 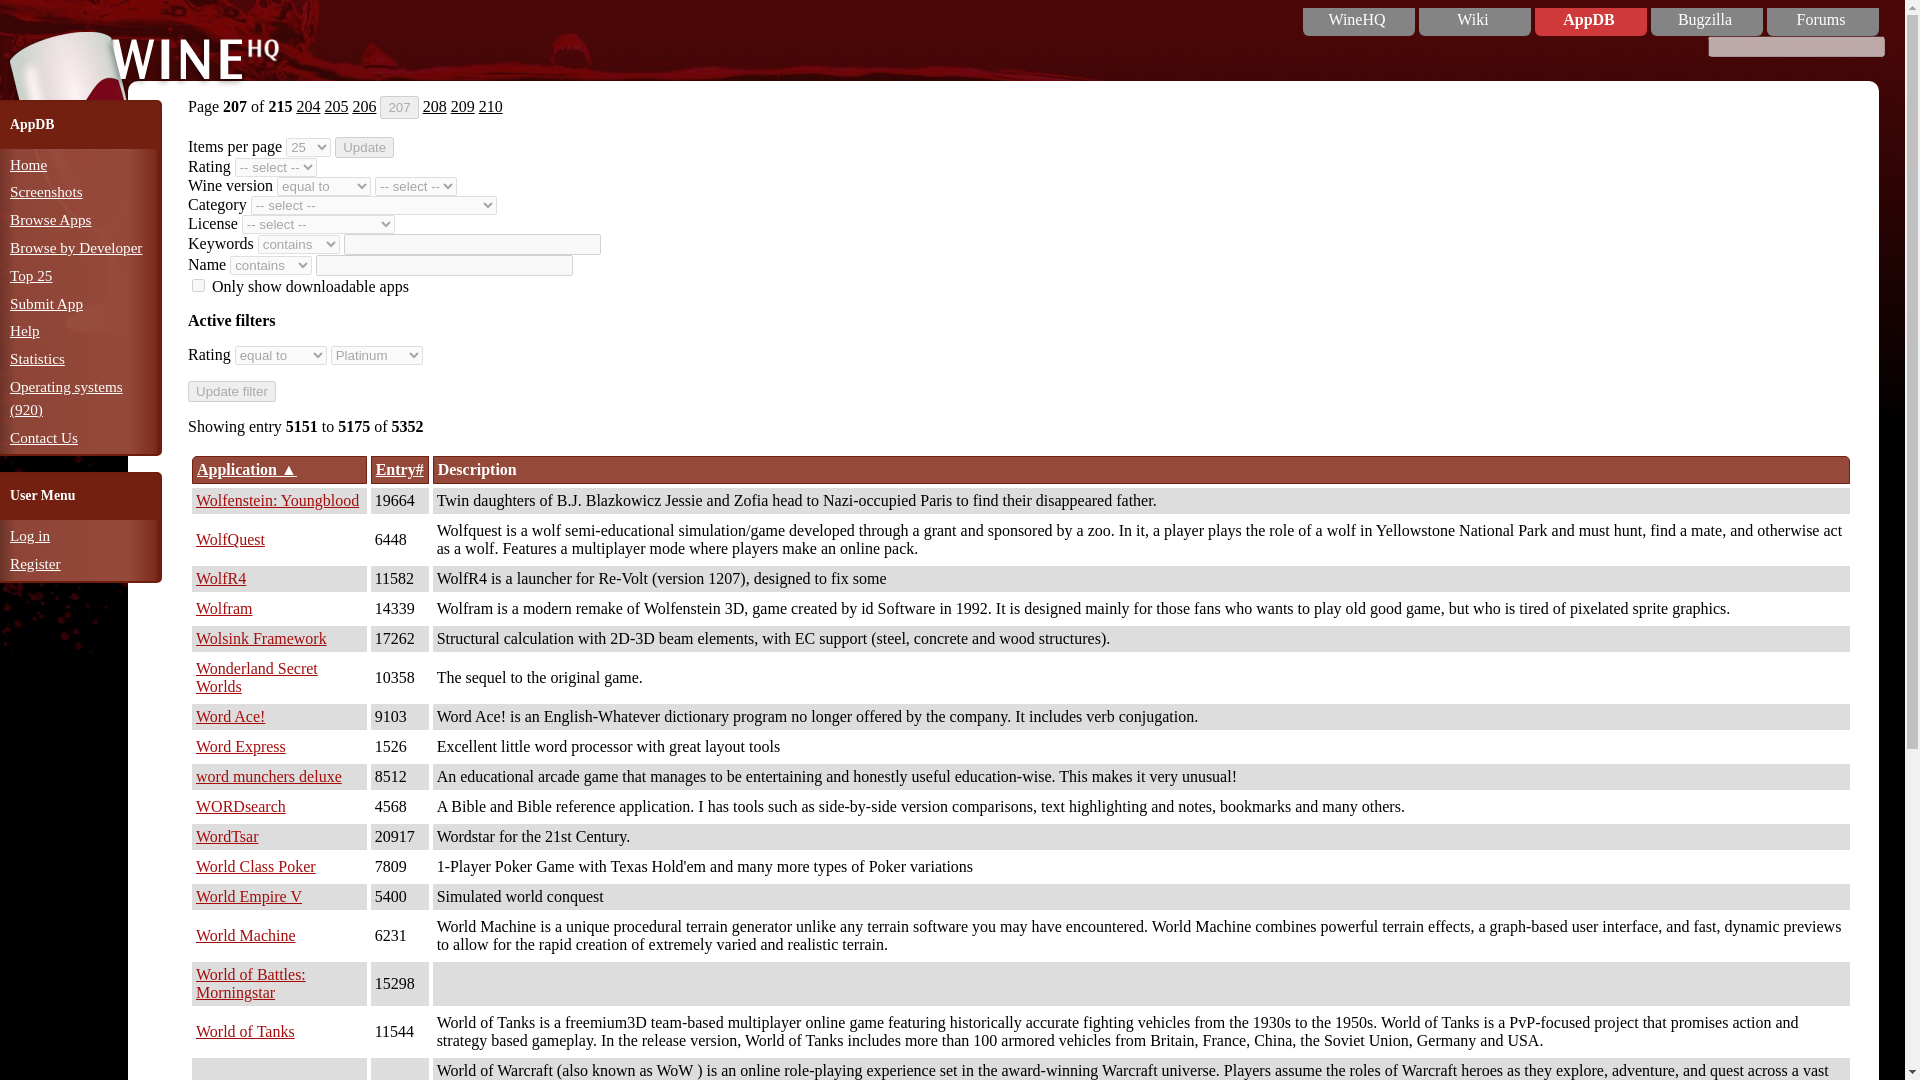 I want to click on 209, so click(x=462, y=106).